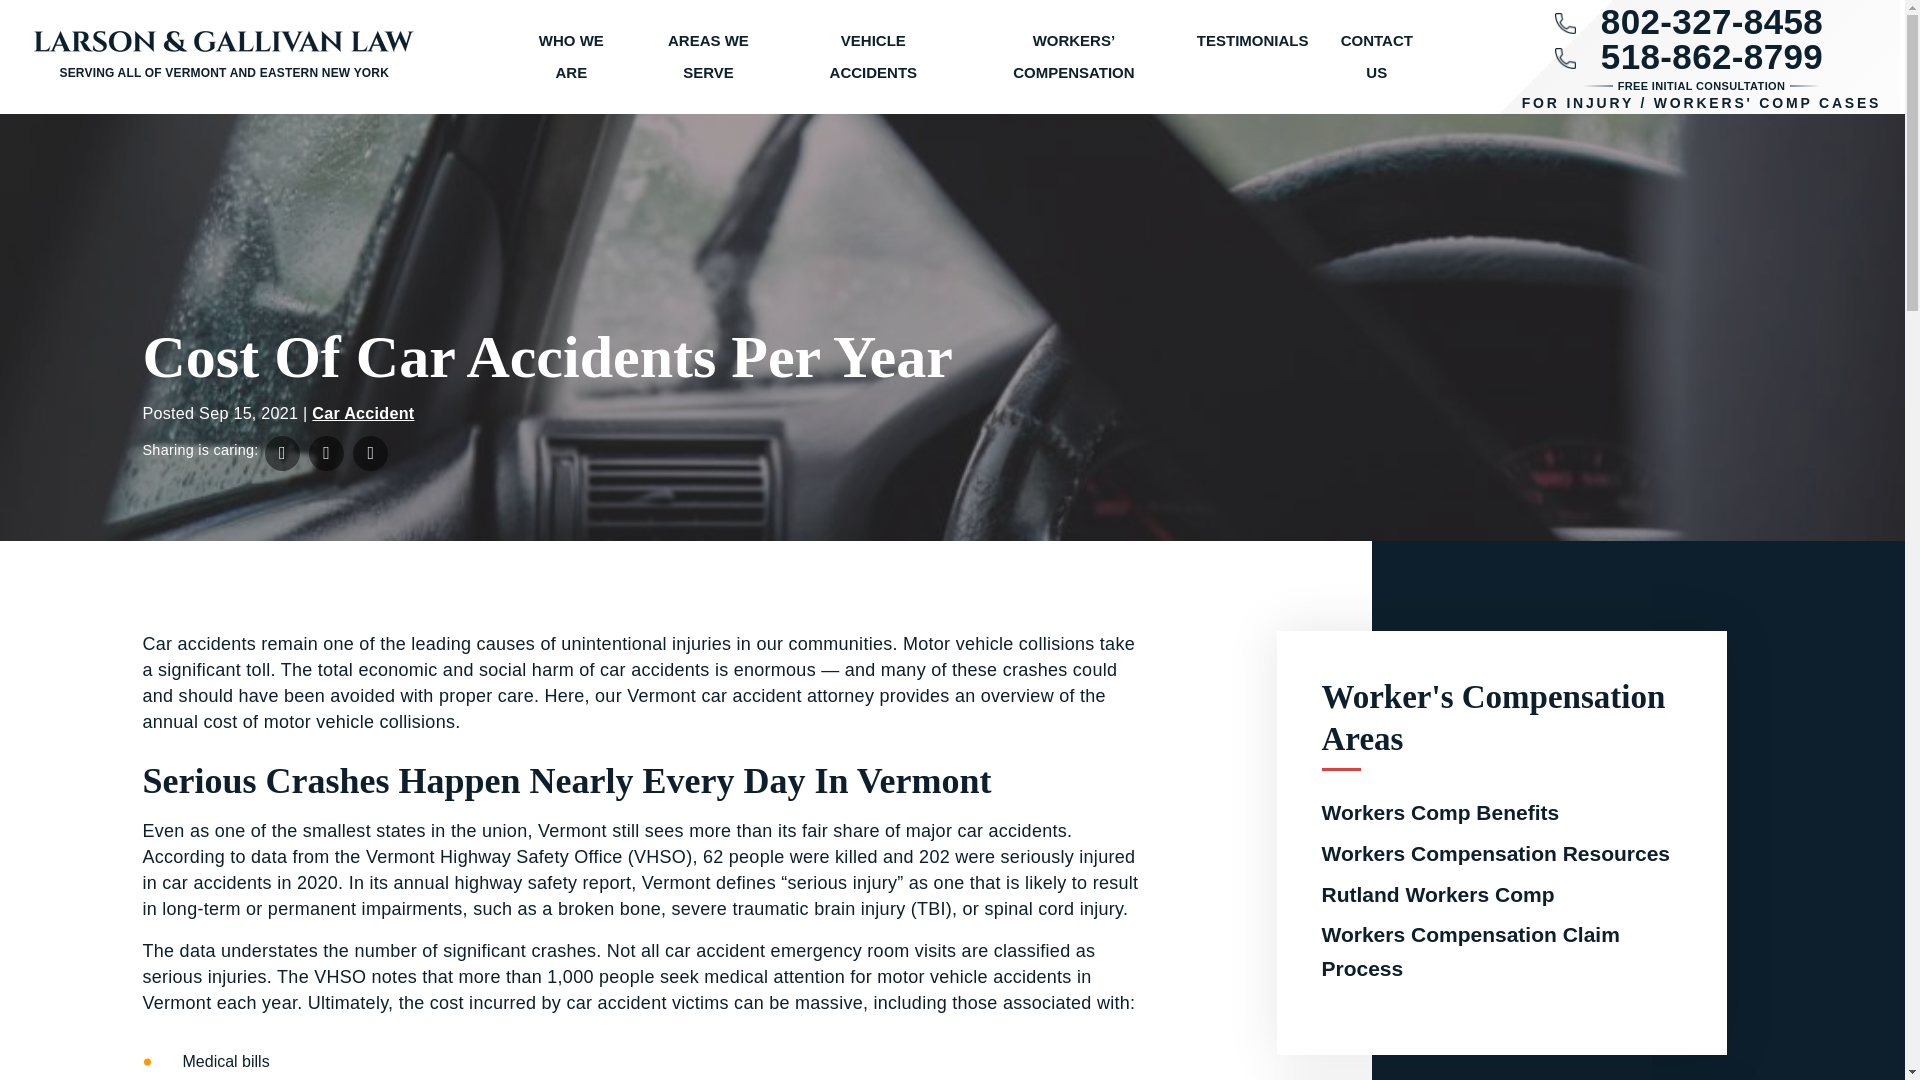 The width and height of the screenshot is (1920, 1080). What do you see at coordinates (282, 453) in the screenshot?
I see `Share on Facebook` at bounding box center [282, 453].